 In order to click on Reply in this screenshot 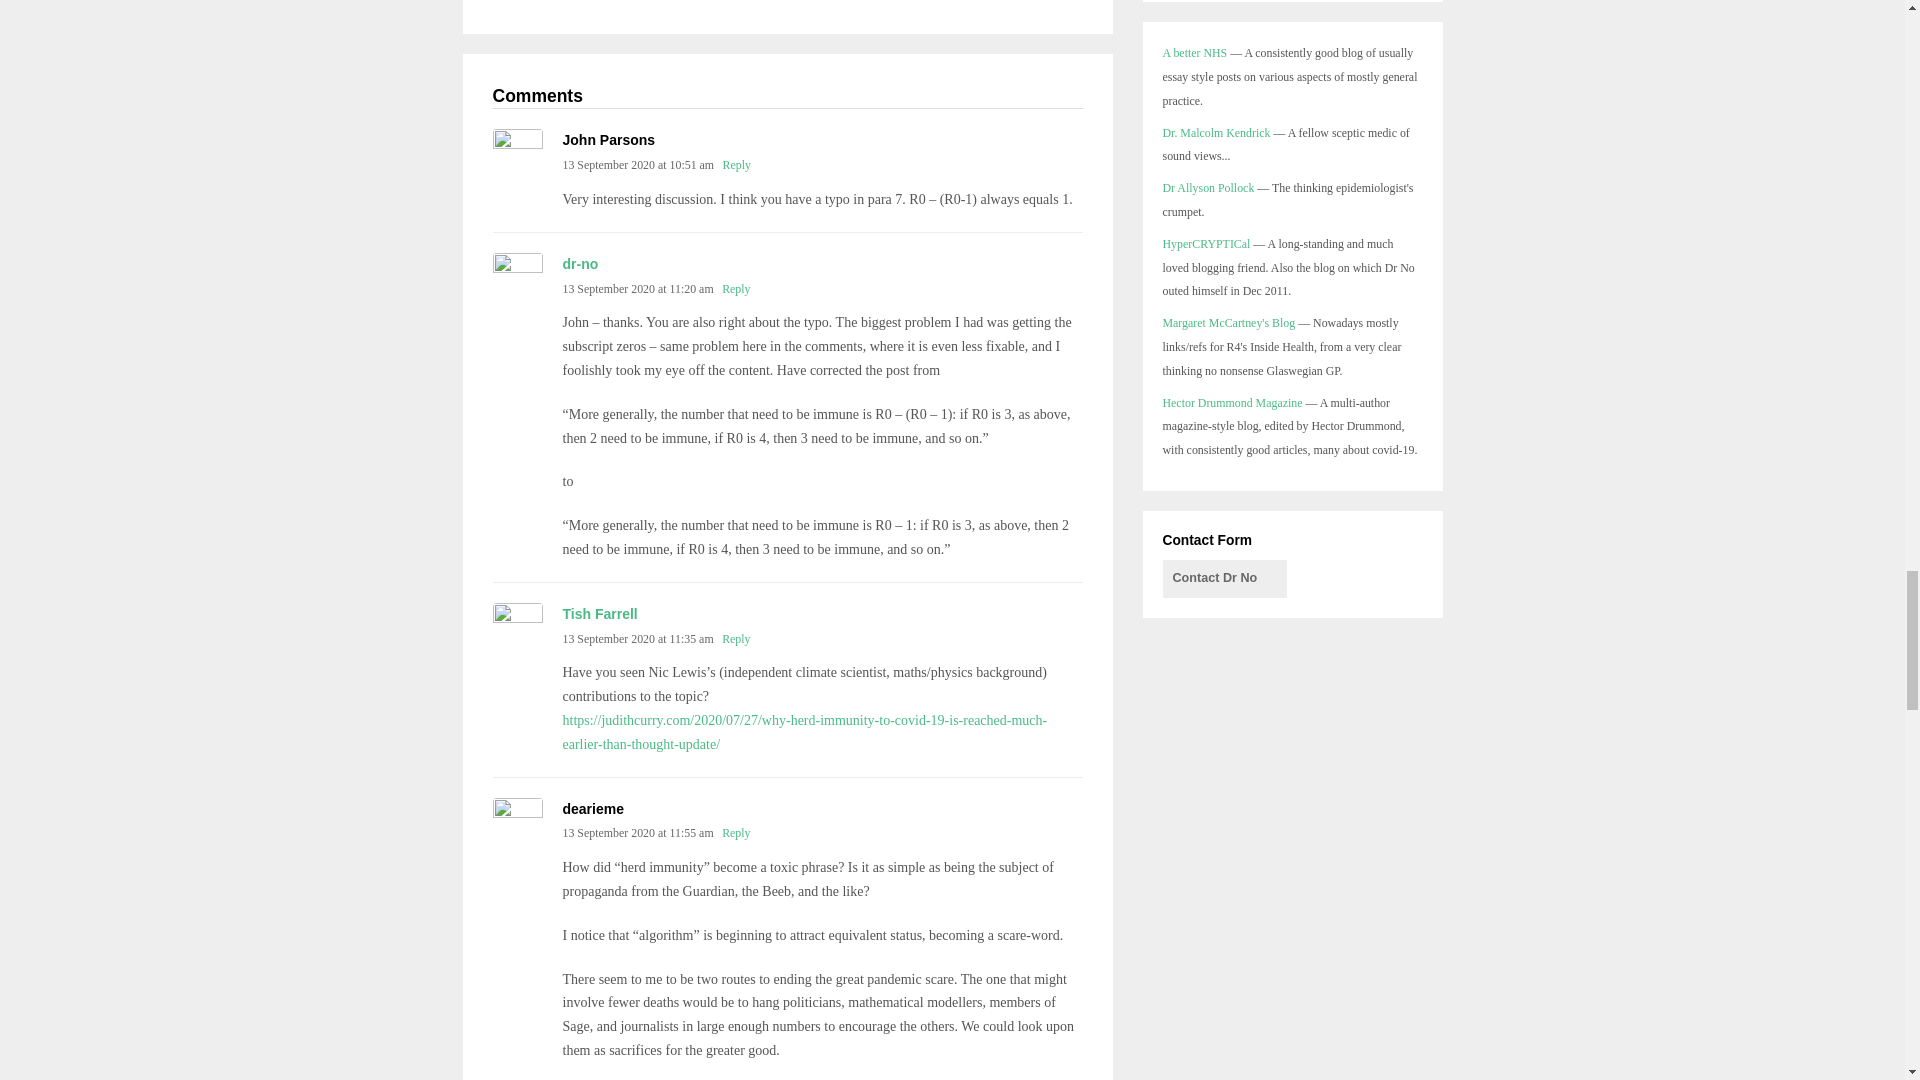, I will do `click(736, 638)`.